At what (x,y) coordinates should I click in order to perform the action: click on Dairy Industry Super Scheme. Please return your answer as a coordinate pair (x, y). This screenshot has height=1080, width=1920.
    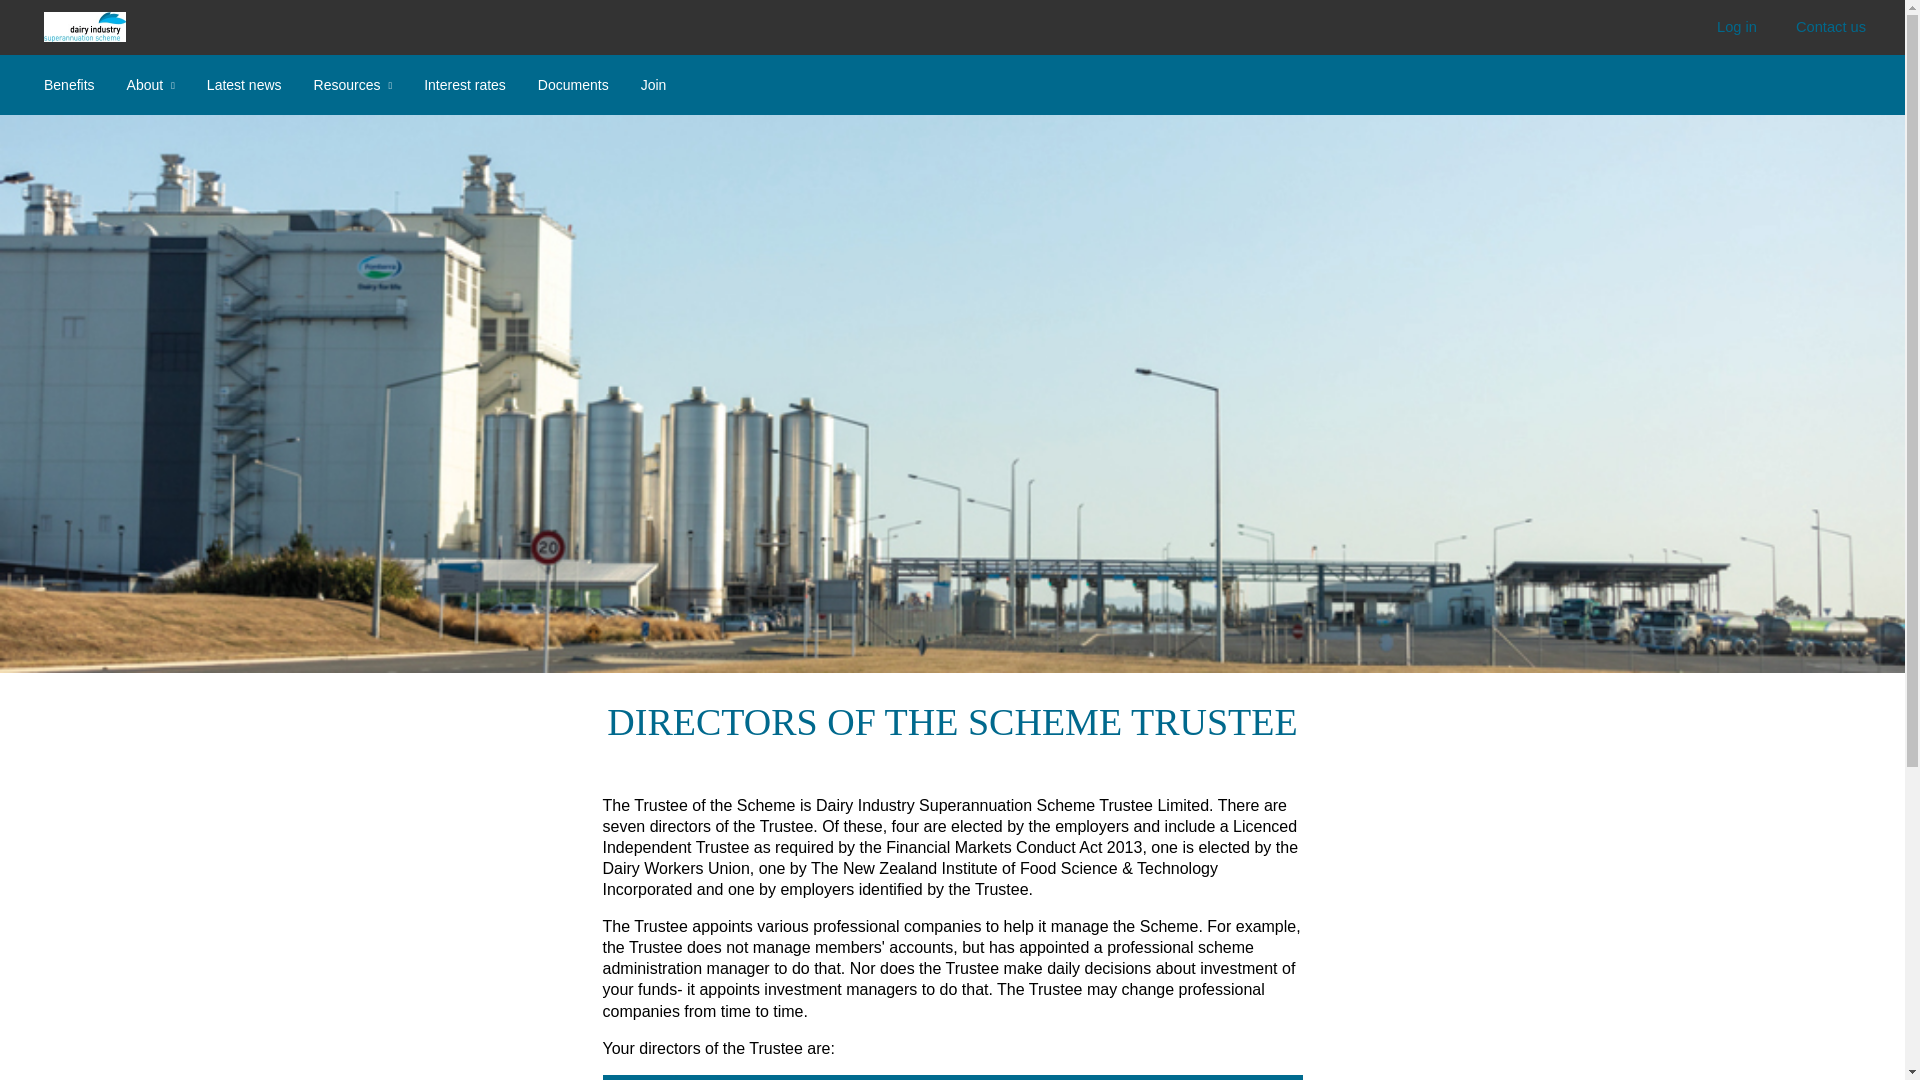
    Looking at the image, I should click on (85, 26).